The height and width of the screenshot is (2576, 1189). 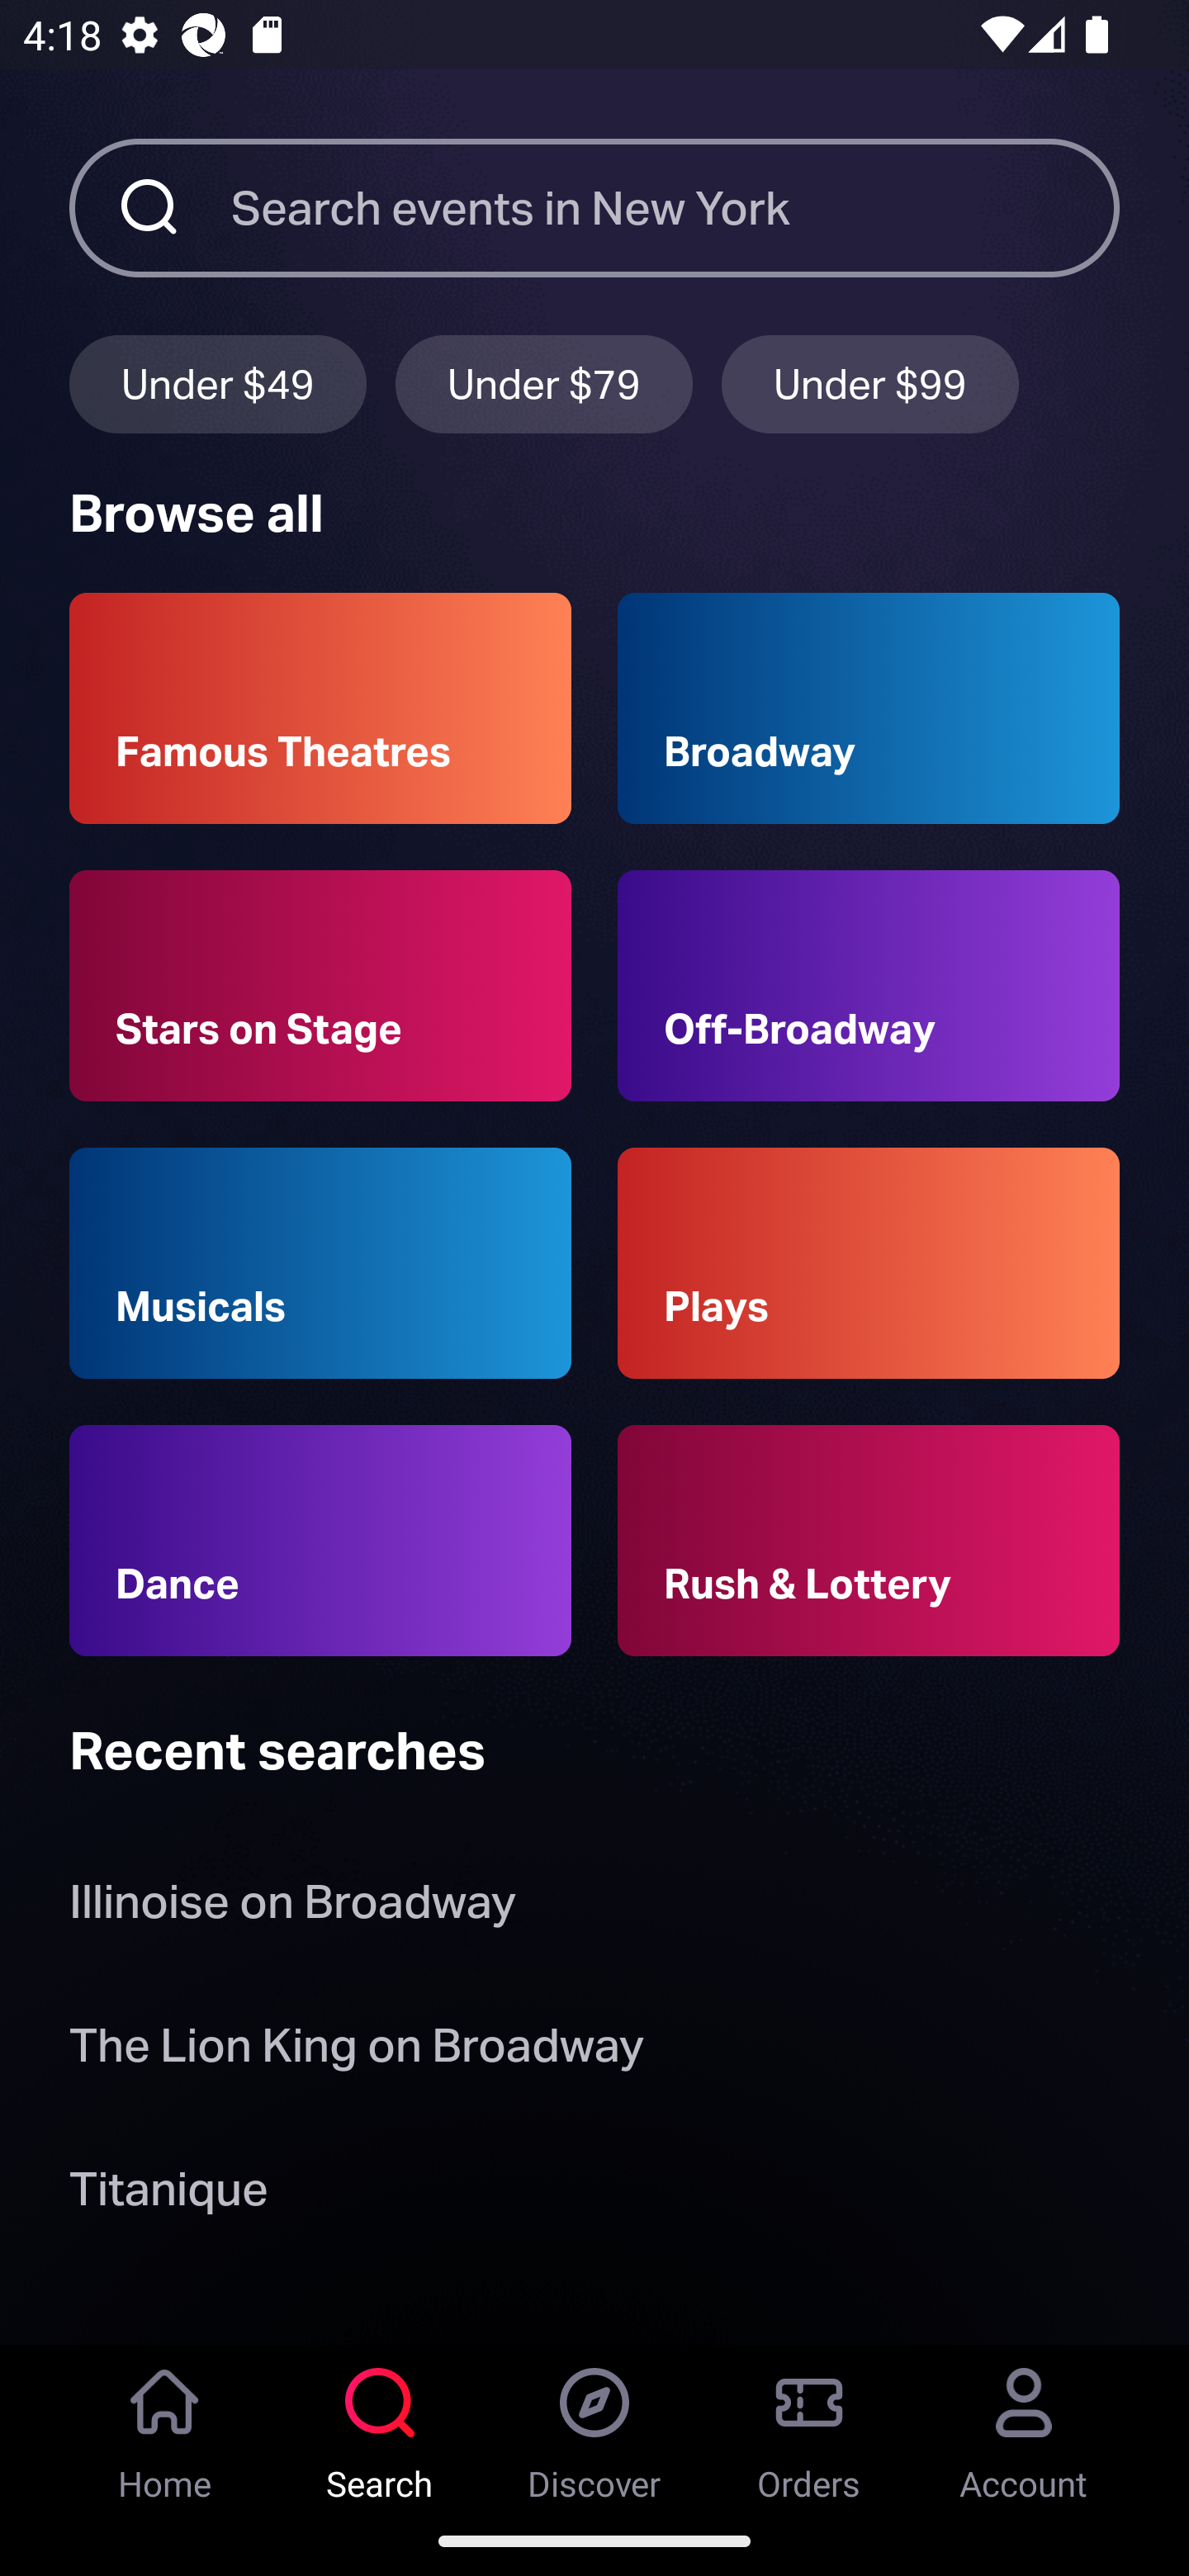 I want to click on Under $79, so click(x=544, y=383).